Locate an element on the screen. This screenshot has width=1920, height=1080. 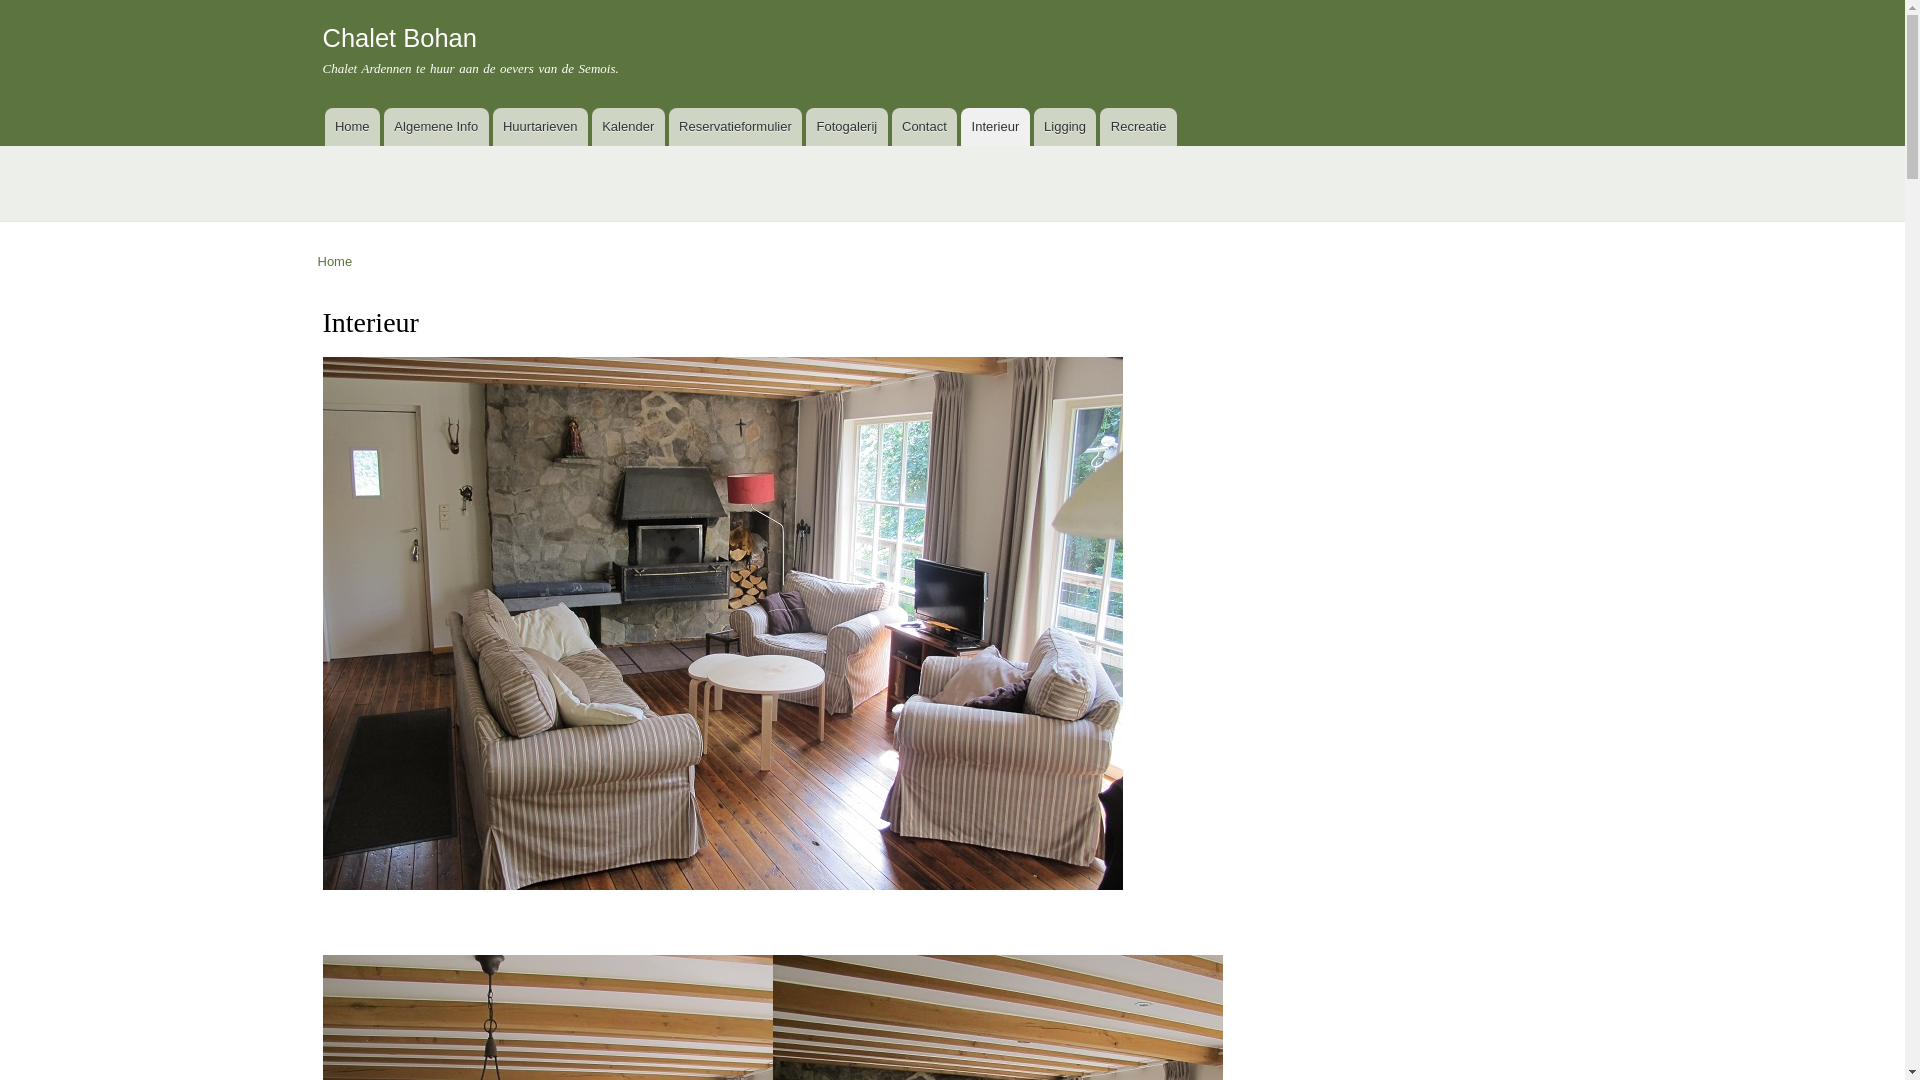
Interieur is located at coordinates (995, 127).